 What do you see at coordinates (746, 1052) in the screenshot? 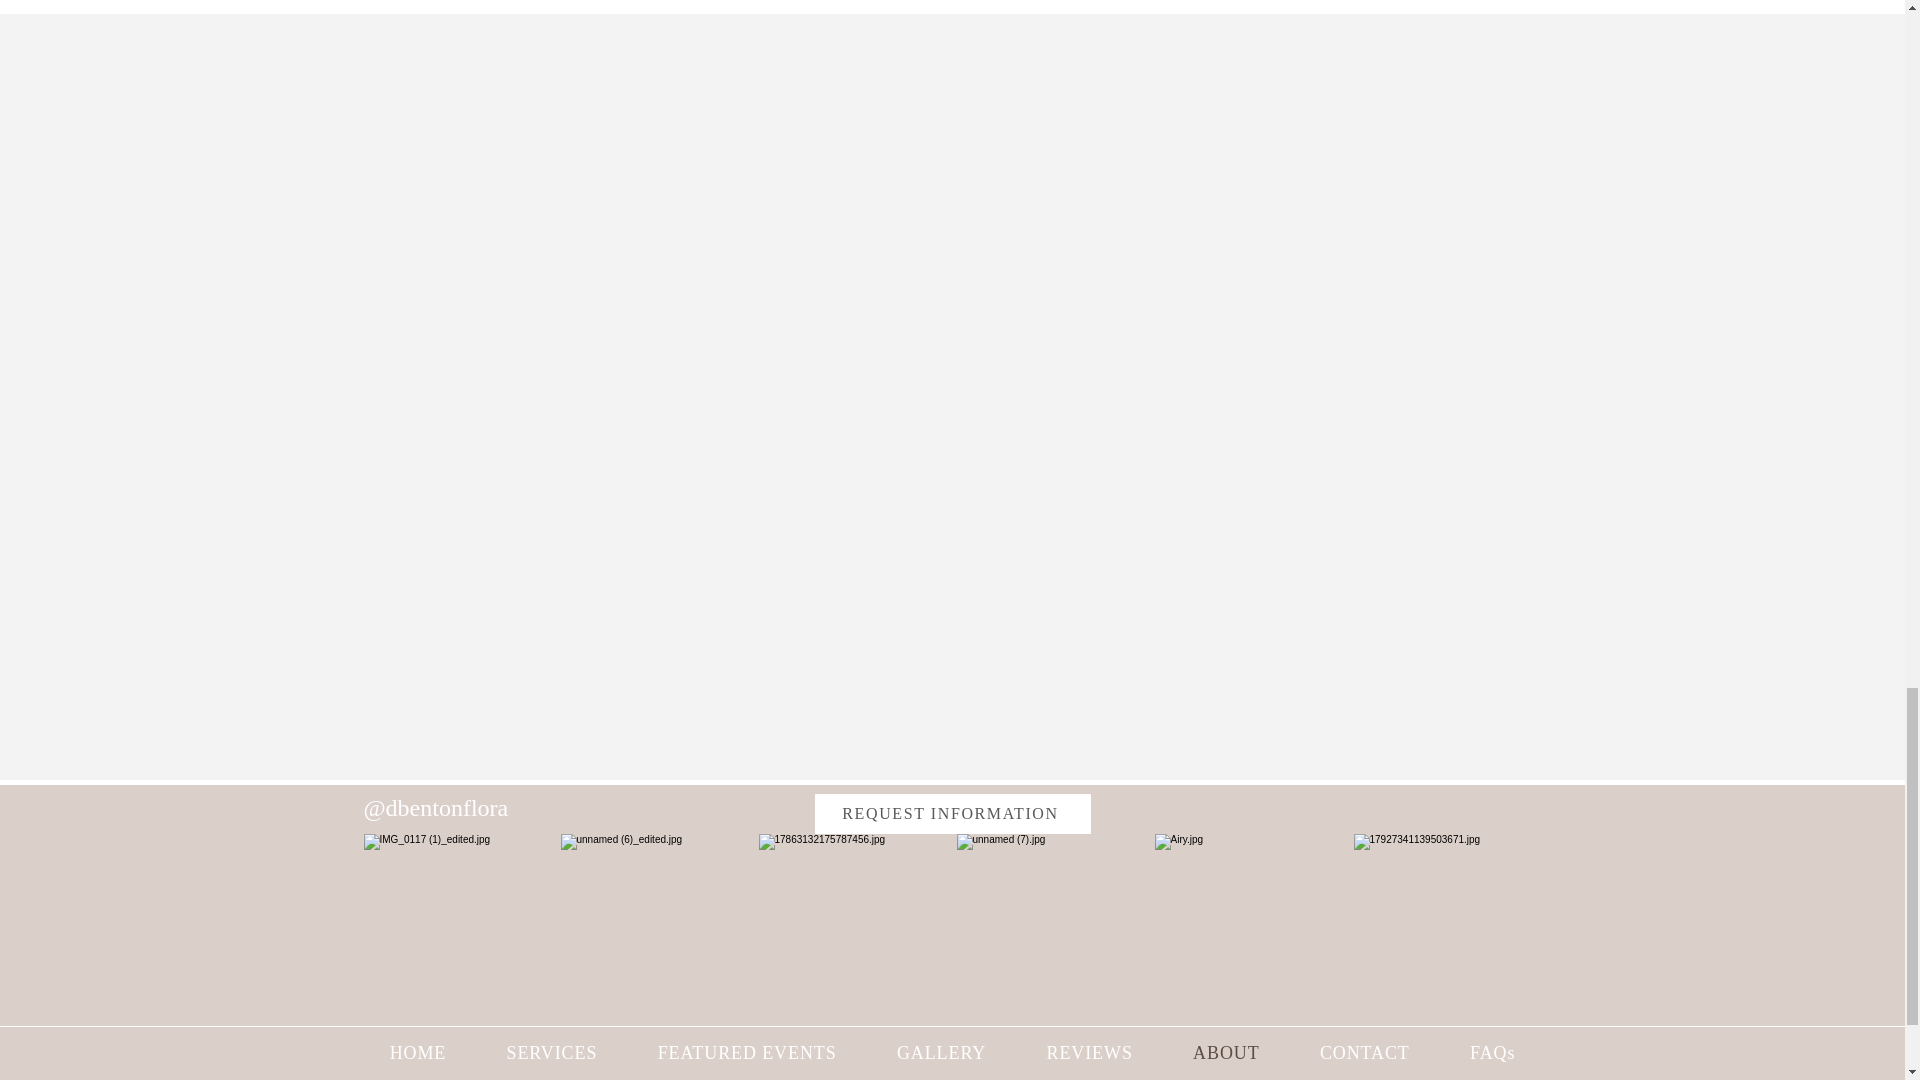
I see `FEATURED EVENTS` at bounding box center [746, 1052].